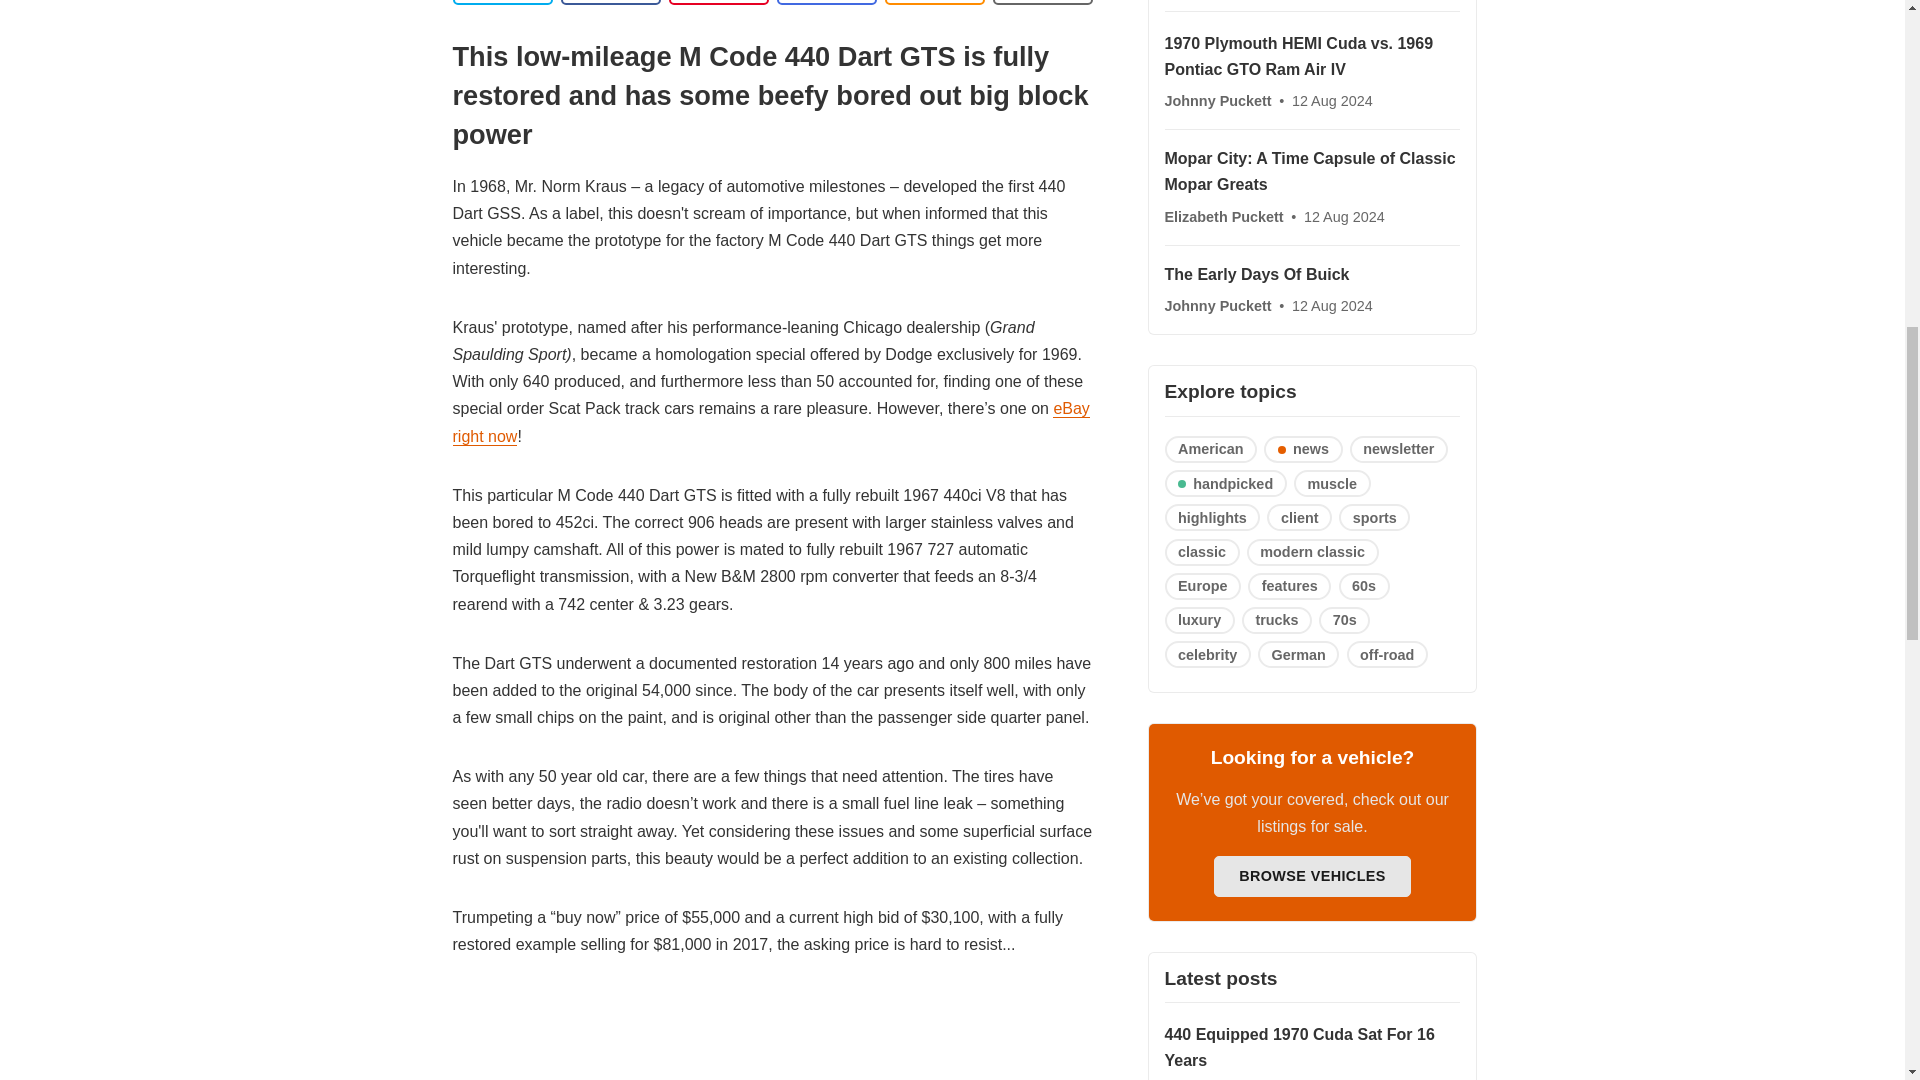 The height and width of the screenshot is (1080, 1920). Describe the element at coordinates (1218, 306) in the screenshot. I see `Johnny Puckett` at that location.